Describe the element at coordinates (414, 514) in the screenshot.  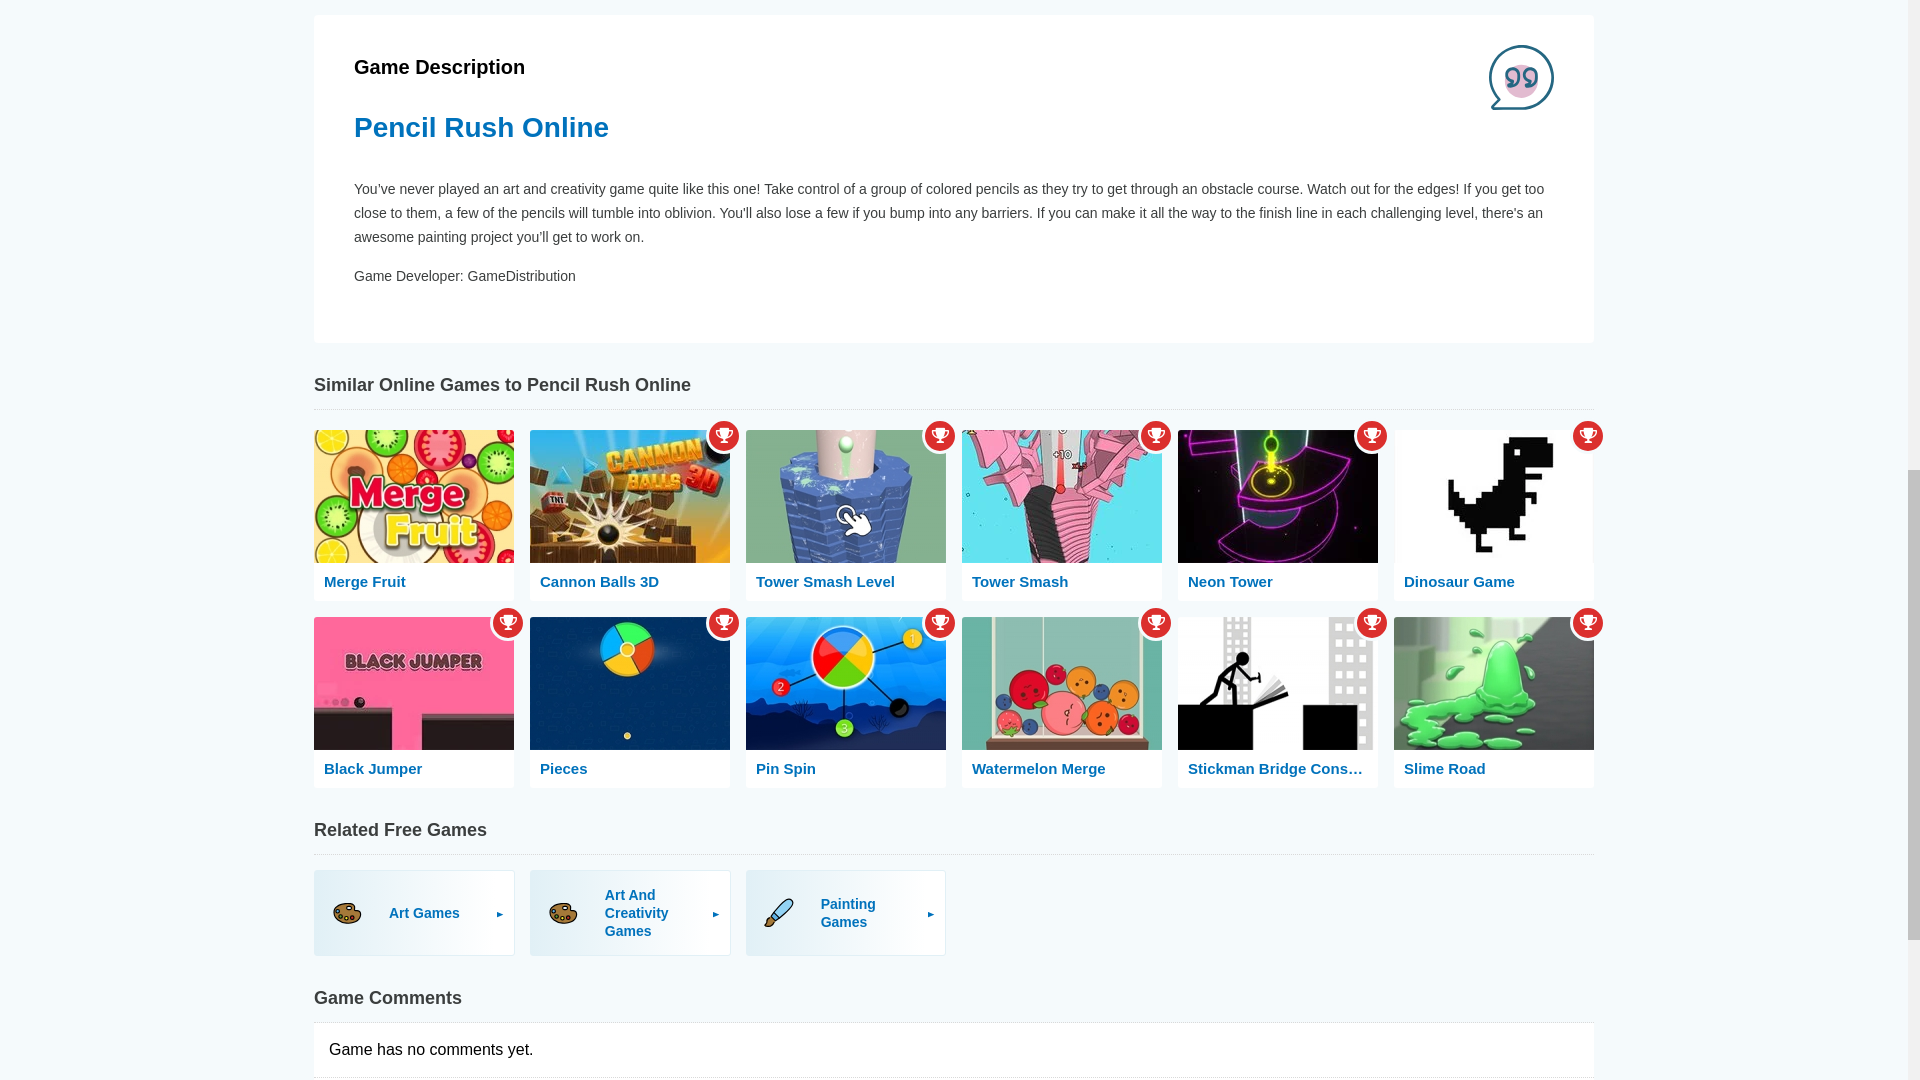
I see `Merge Fruit` at that location.